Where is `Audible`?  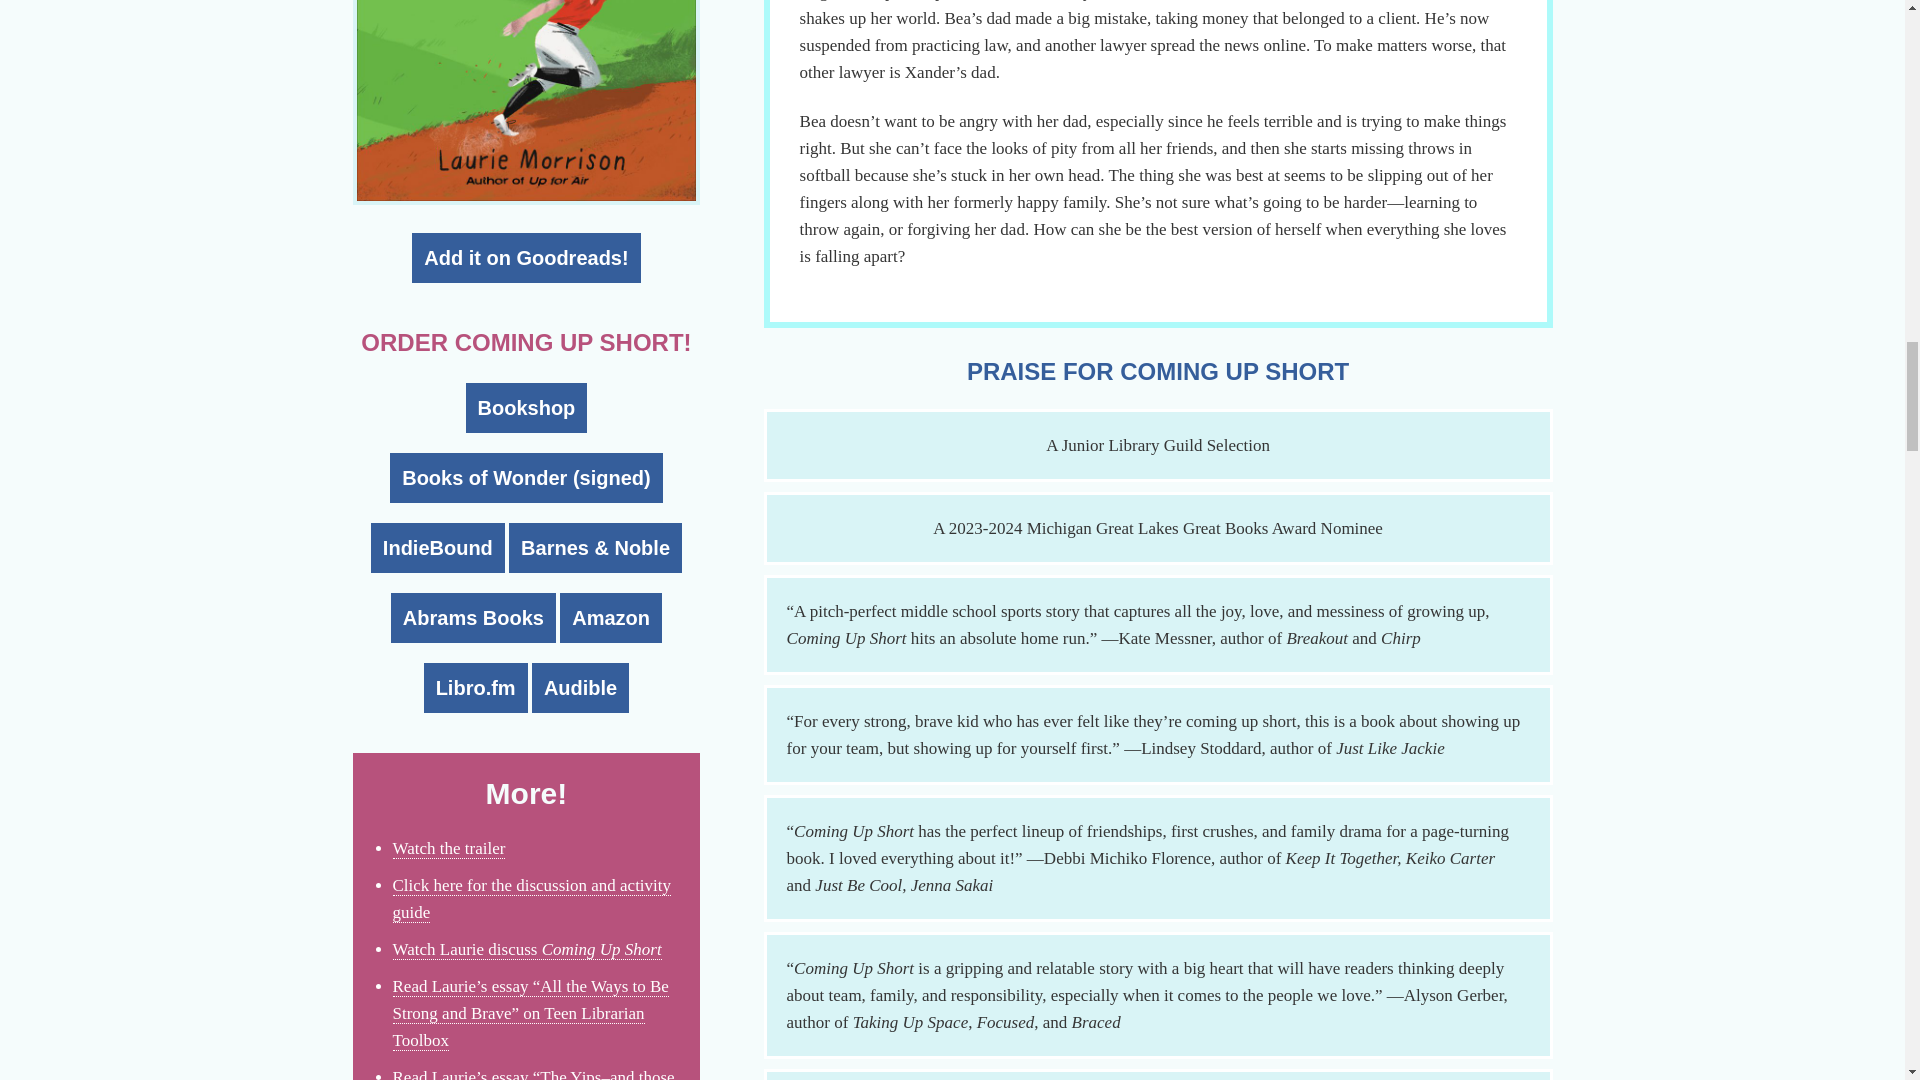
Audible is located at coordinates (580, 688).